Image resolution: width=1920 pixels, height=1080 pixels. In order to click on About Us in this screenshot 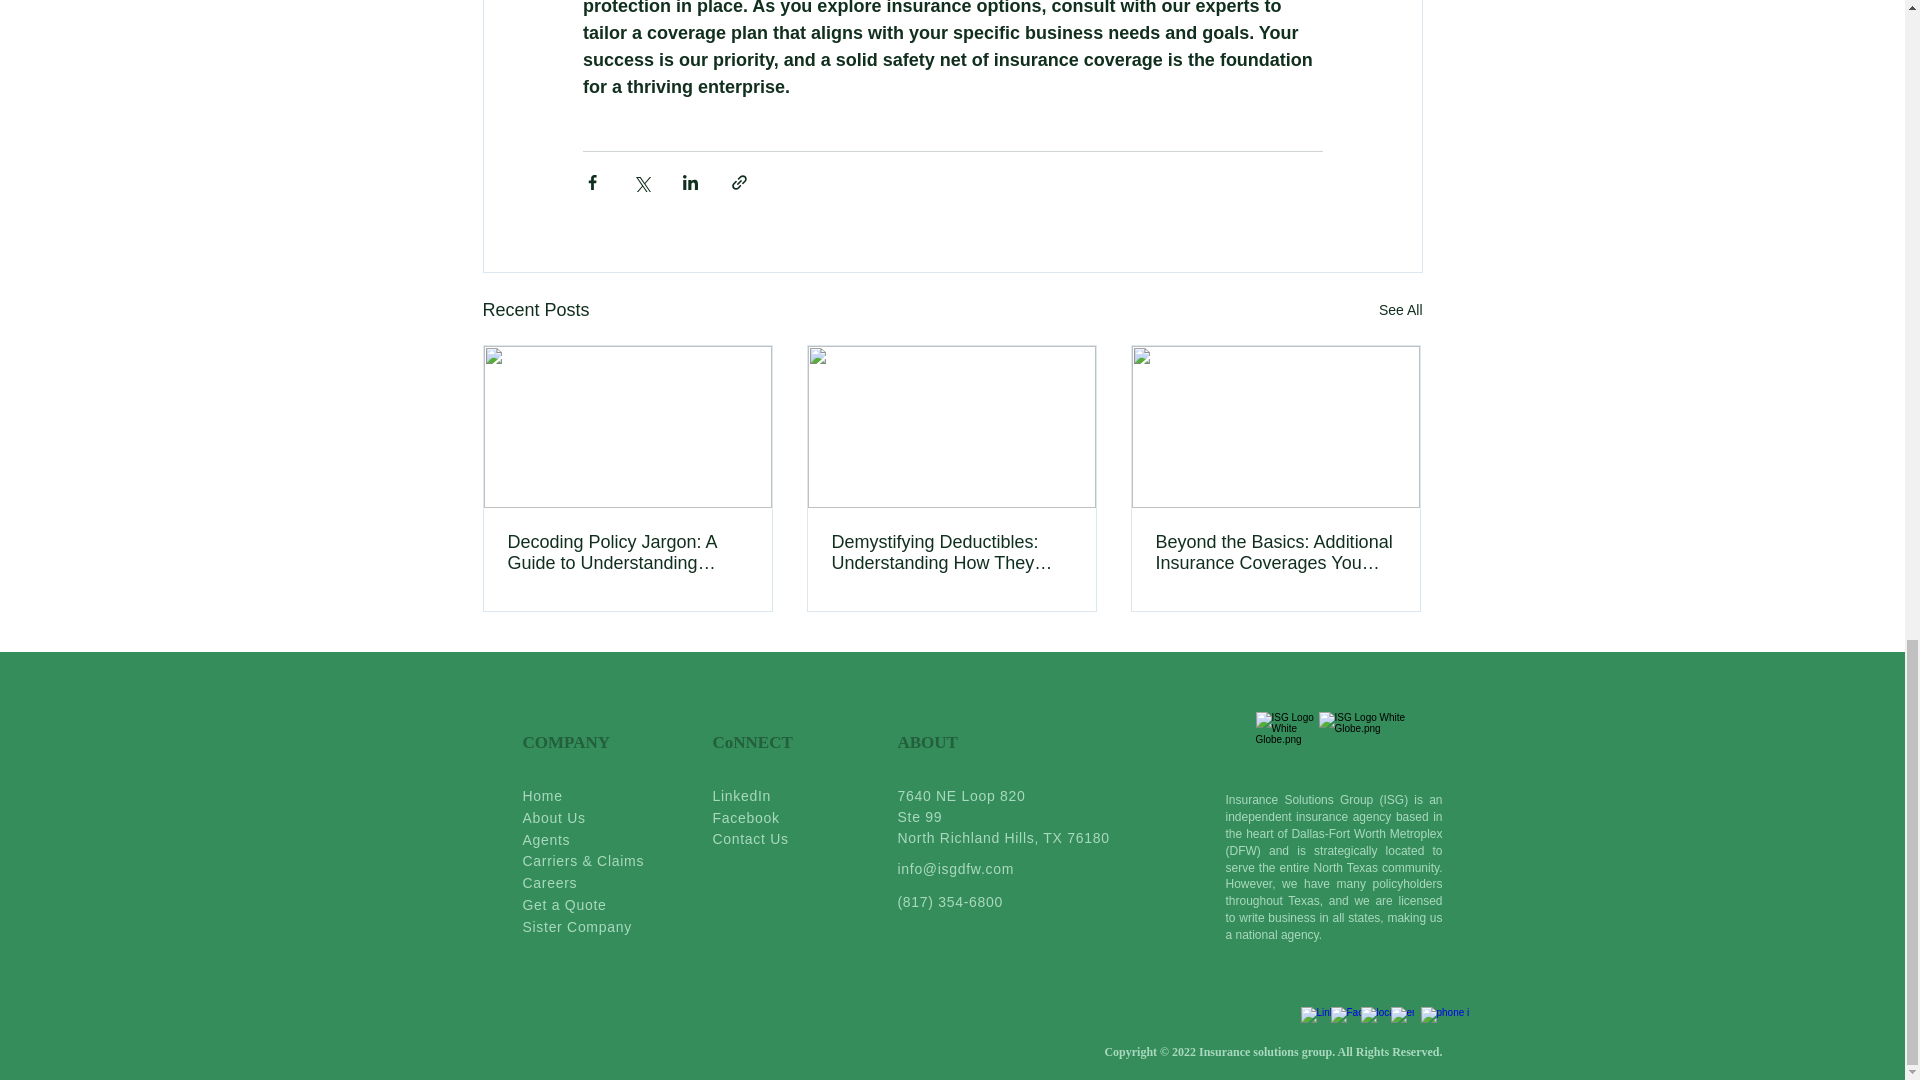, I will do `click(554, 818)`.